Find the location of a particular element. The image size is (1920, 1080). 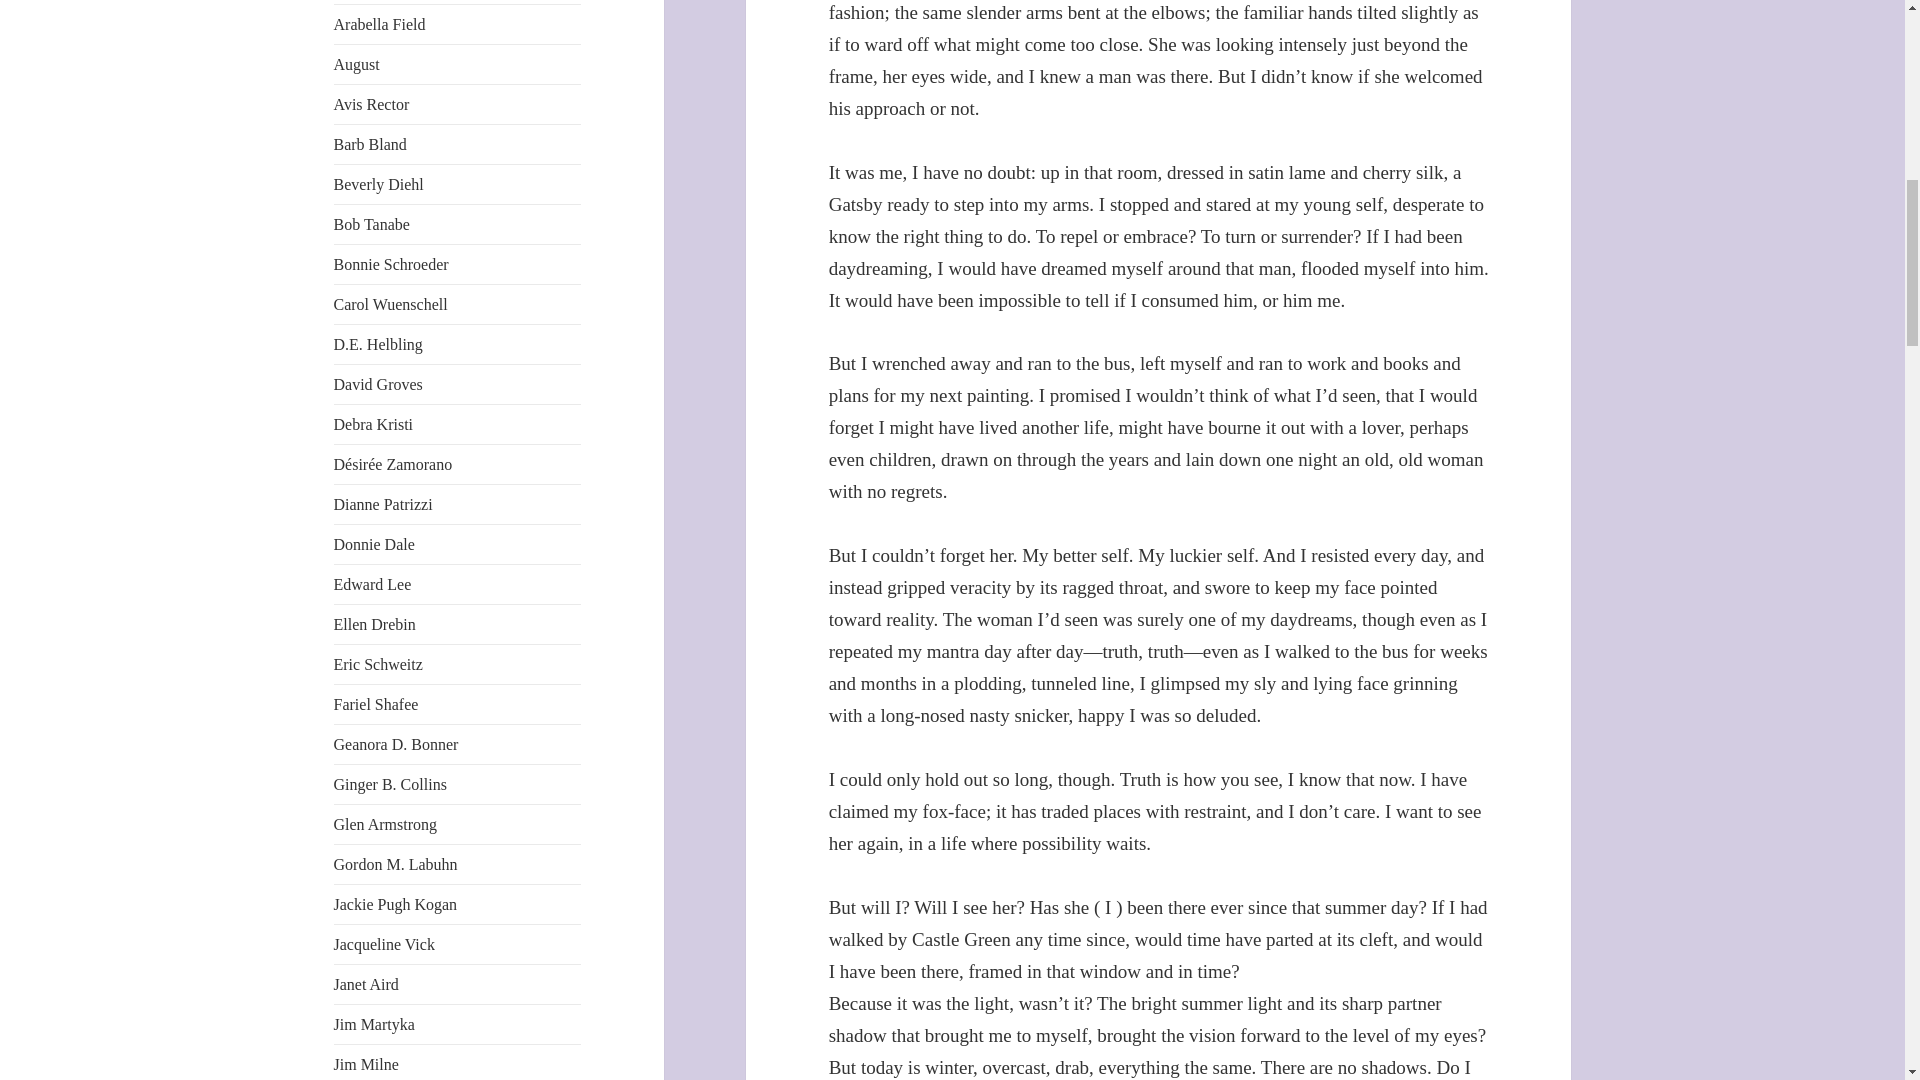

Ginger B. Collins is located at coordinates (390, 784).